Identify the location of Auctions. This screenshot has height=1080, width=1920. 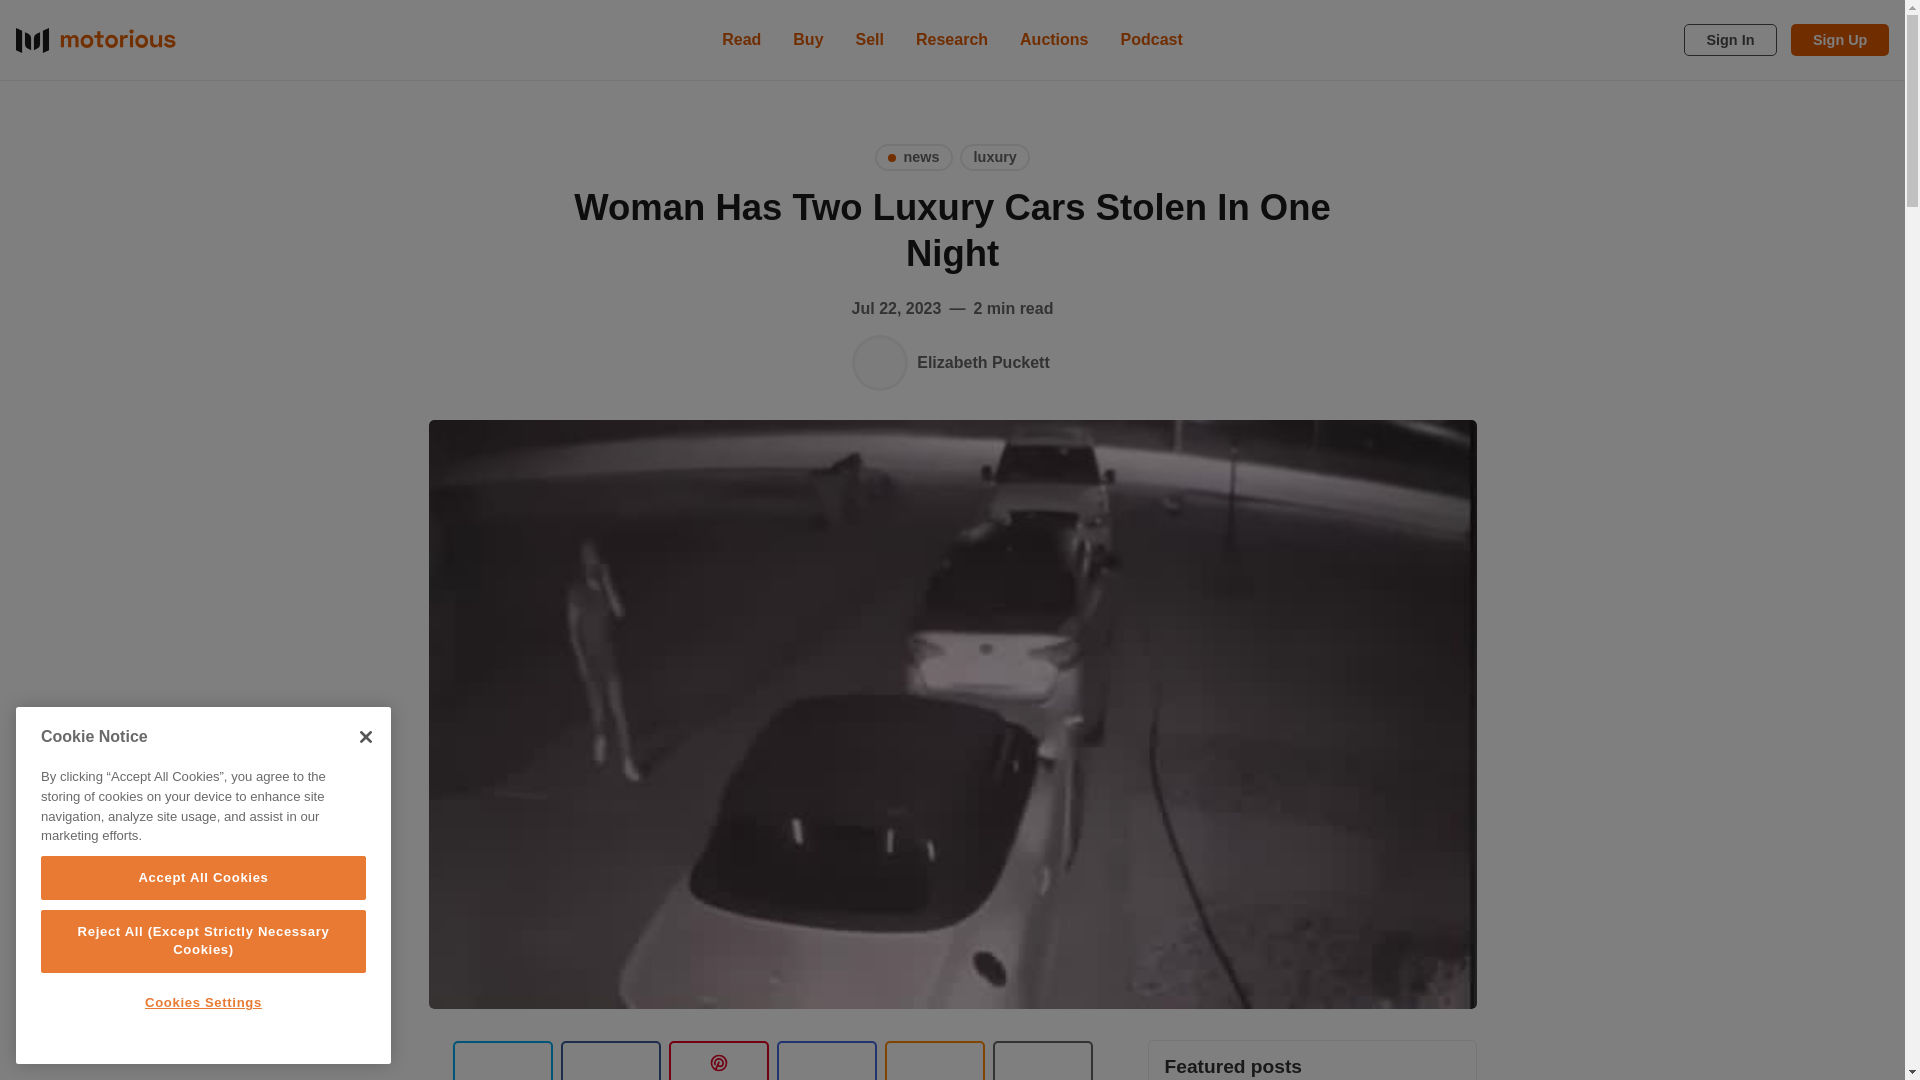
(1054, 39).